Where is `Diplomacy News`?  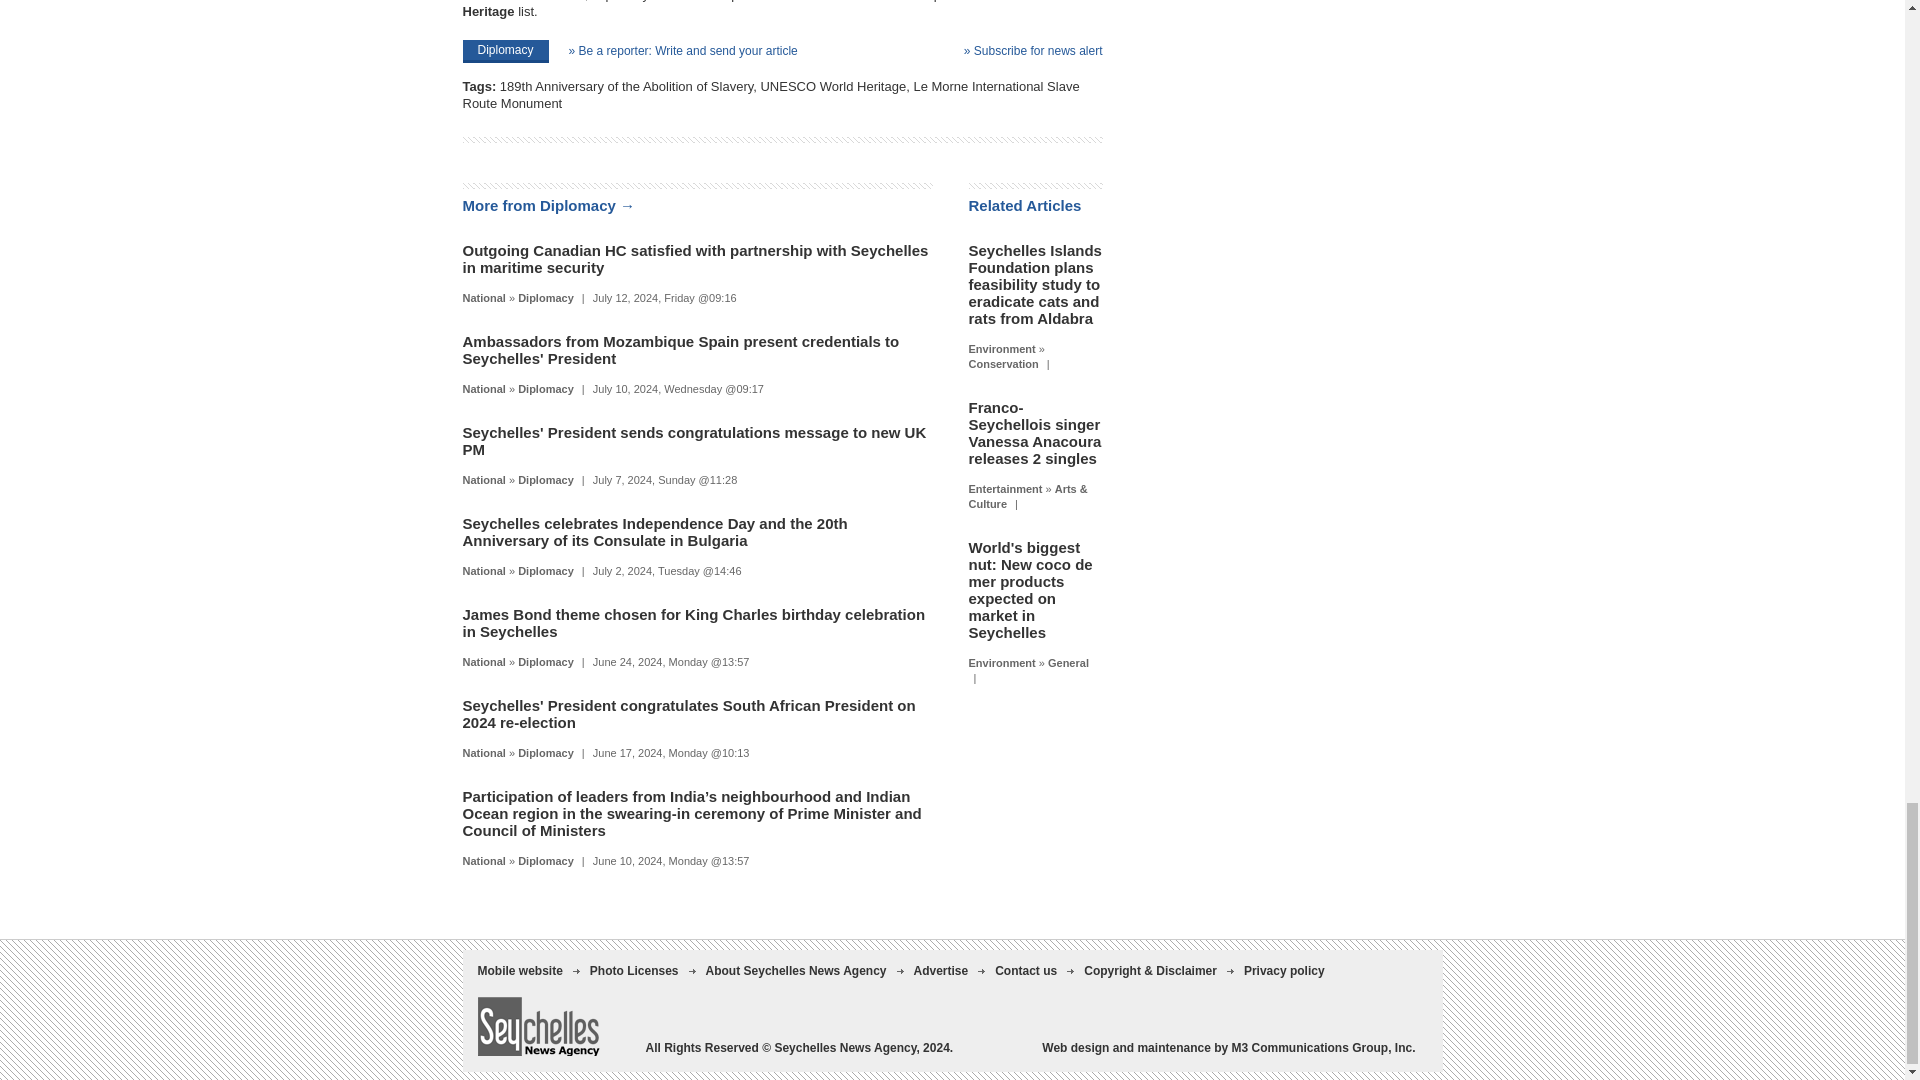 Diplomacy News is located at coordinates (546, 297).